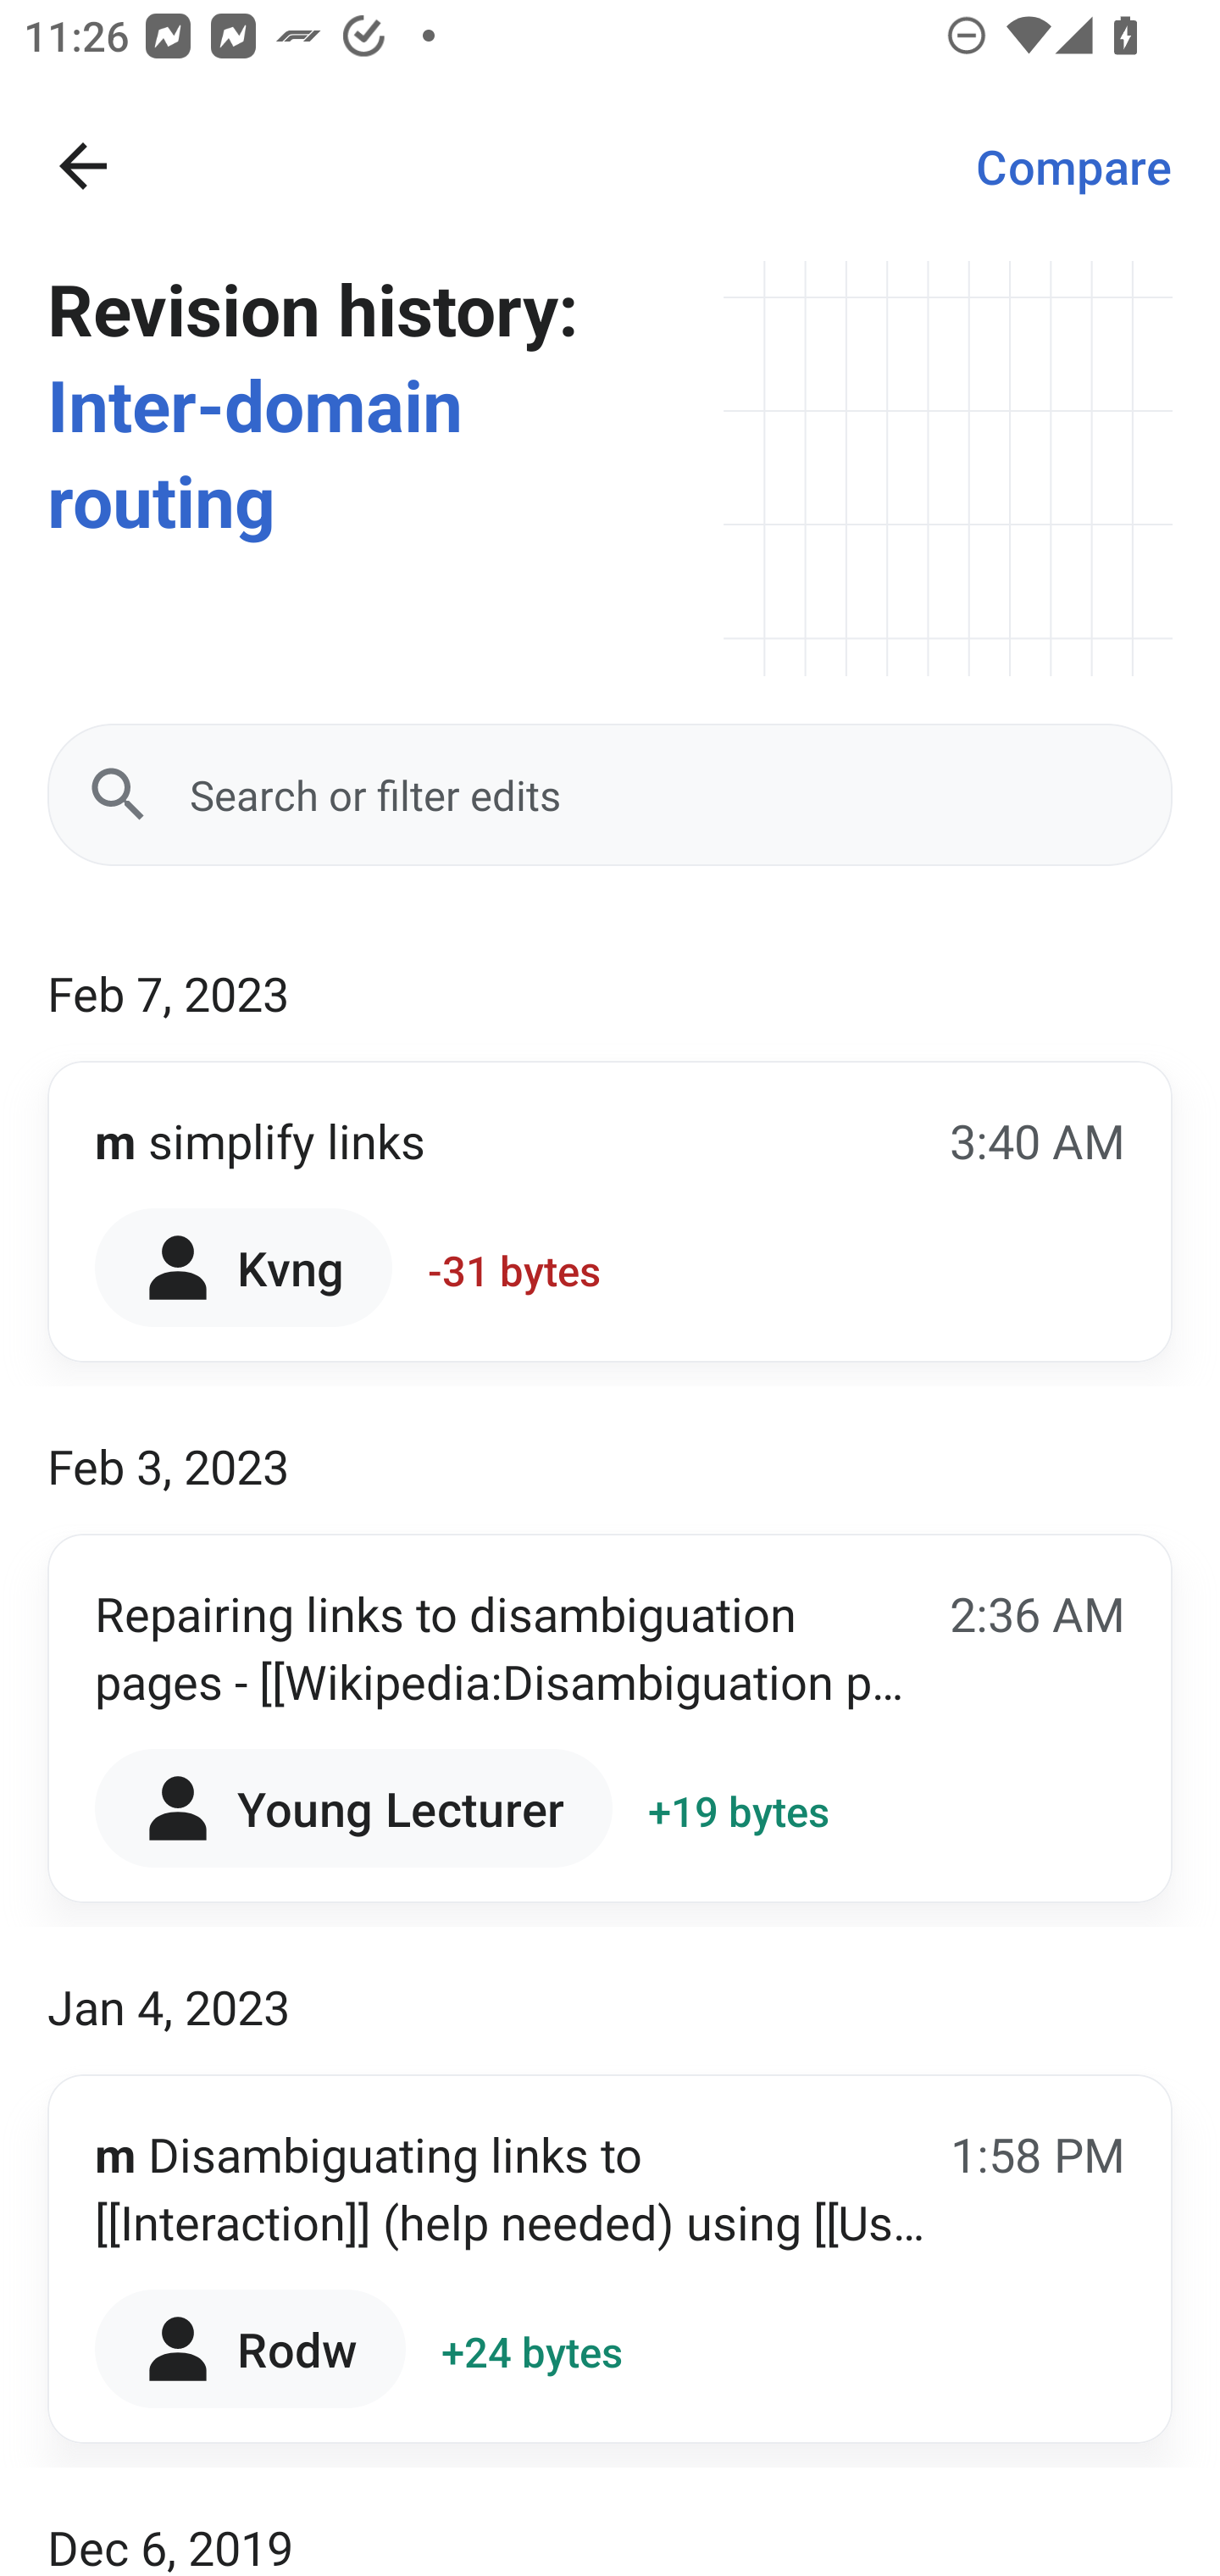 The image size is (1220, 2576). What do you see at coordinates (251, 2347) in the screenshot?
I see `Rodw` at bounding box center [251, 2347].